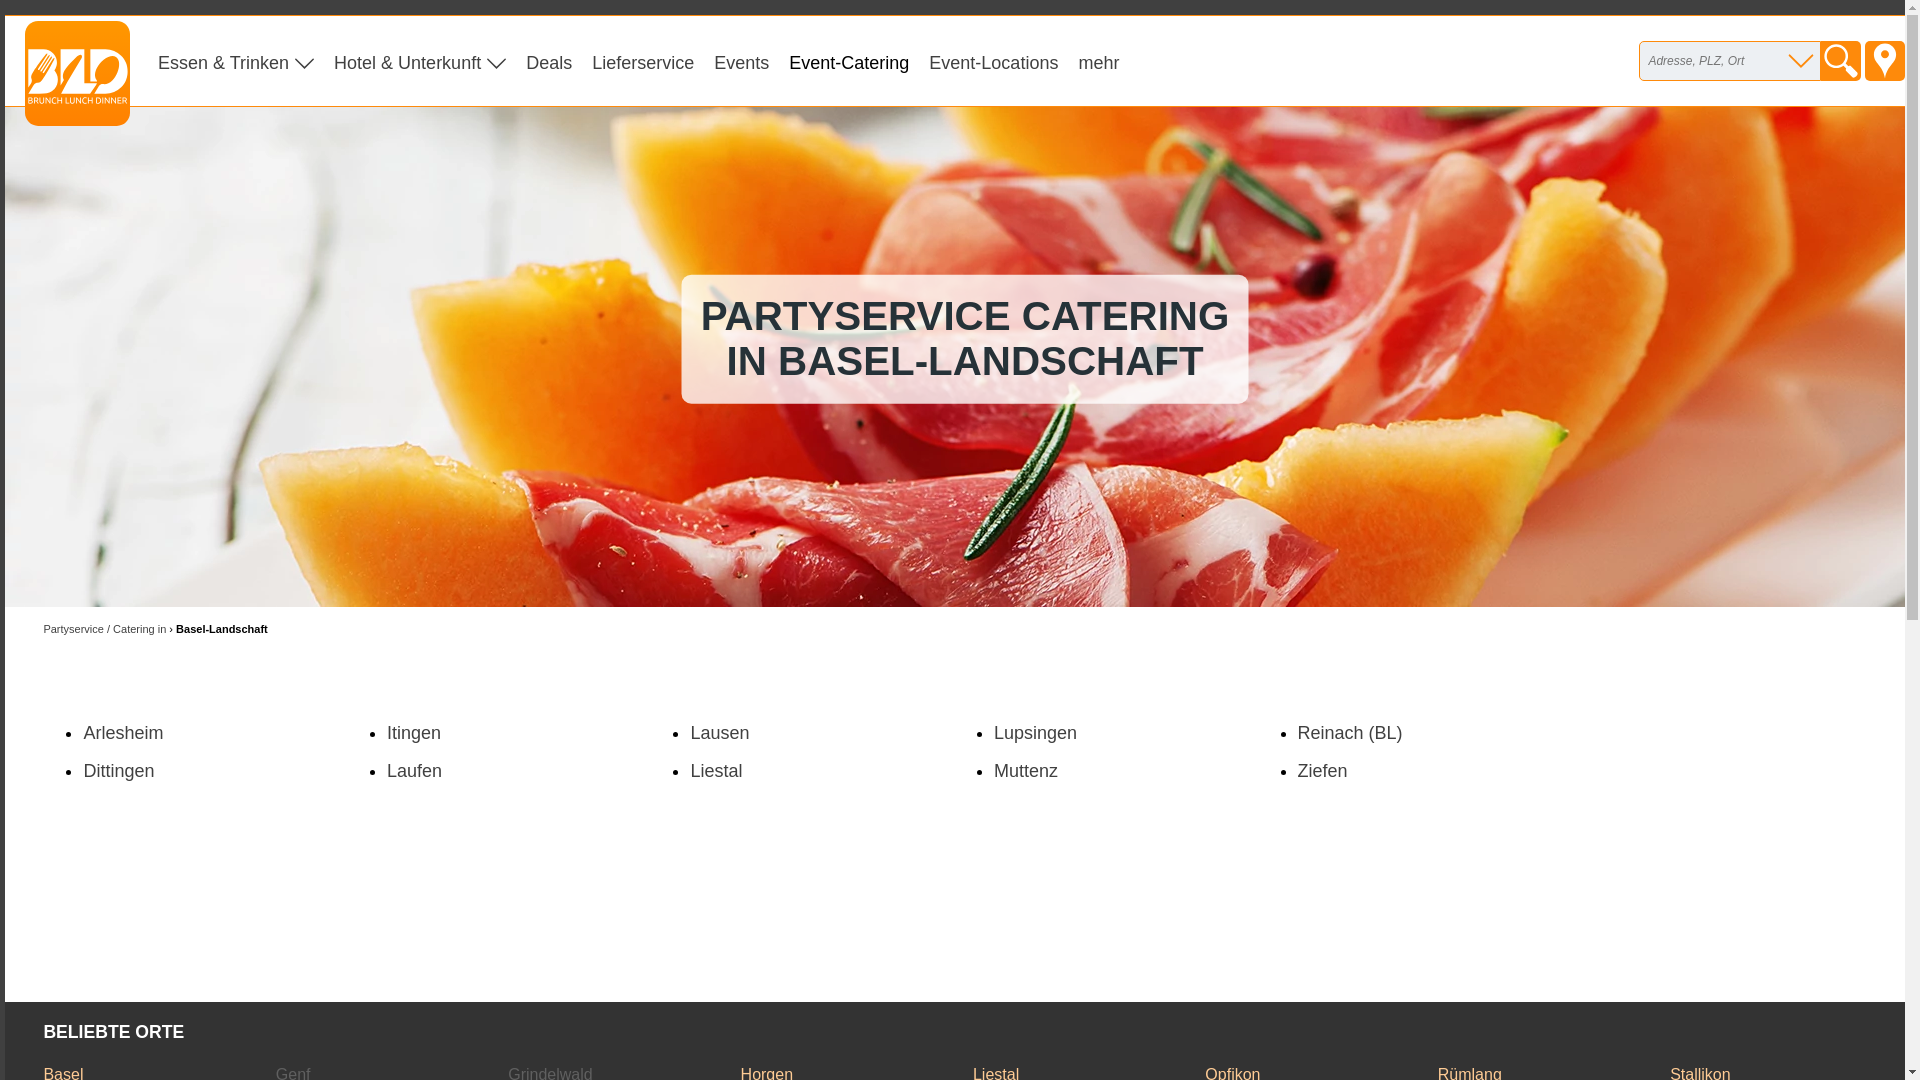 This screenshot has width=1920, height=1080. What do you see at coordinates (549, 62) in the screenshot?
I see `Deals` at bounding box center [549, 62].